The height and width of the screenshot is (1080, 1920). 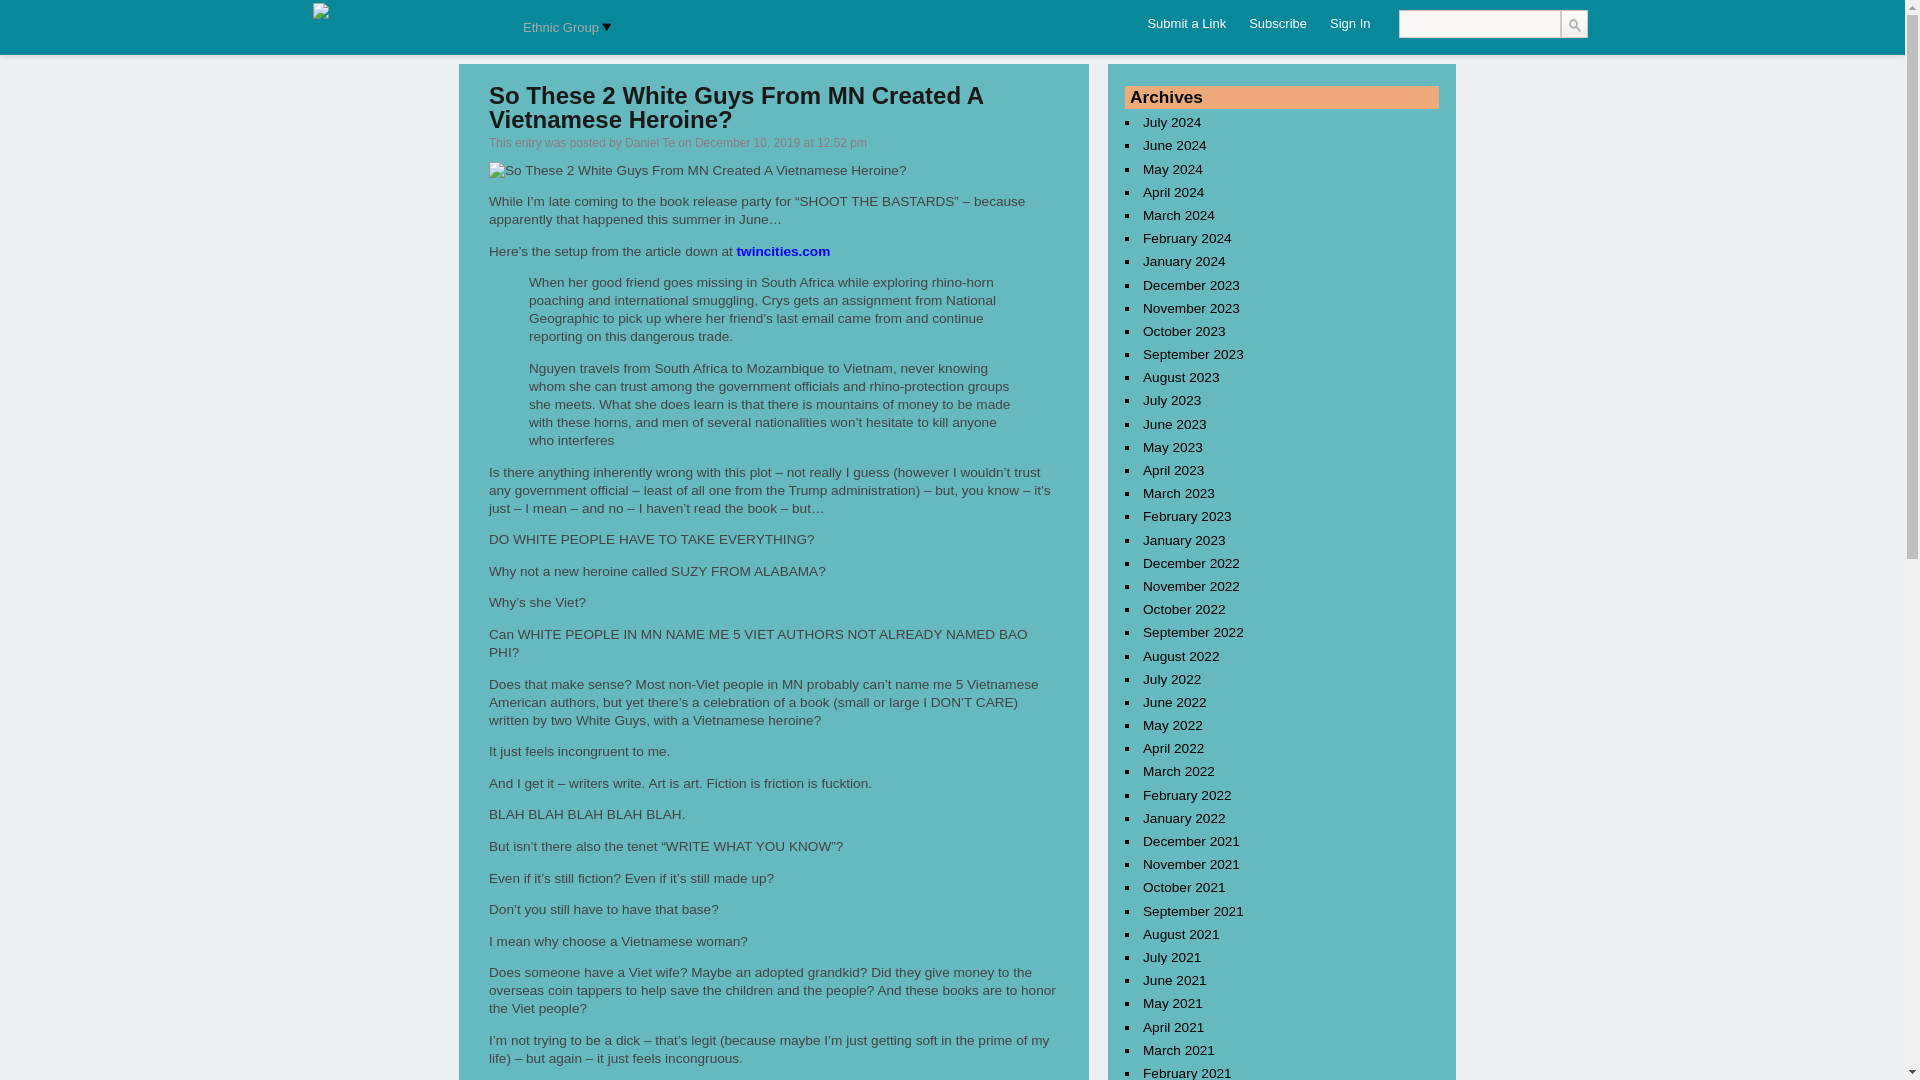 I want to click on Ethnic Group, so click(x=563, y=28).